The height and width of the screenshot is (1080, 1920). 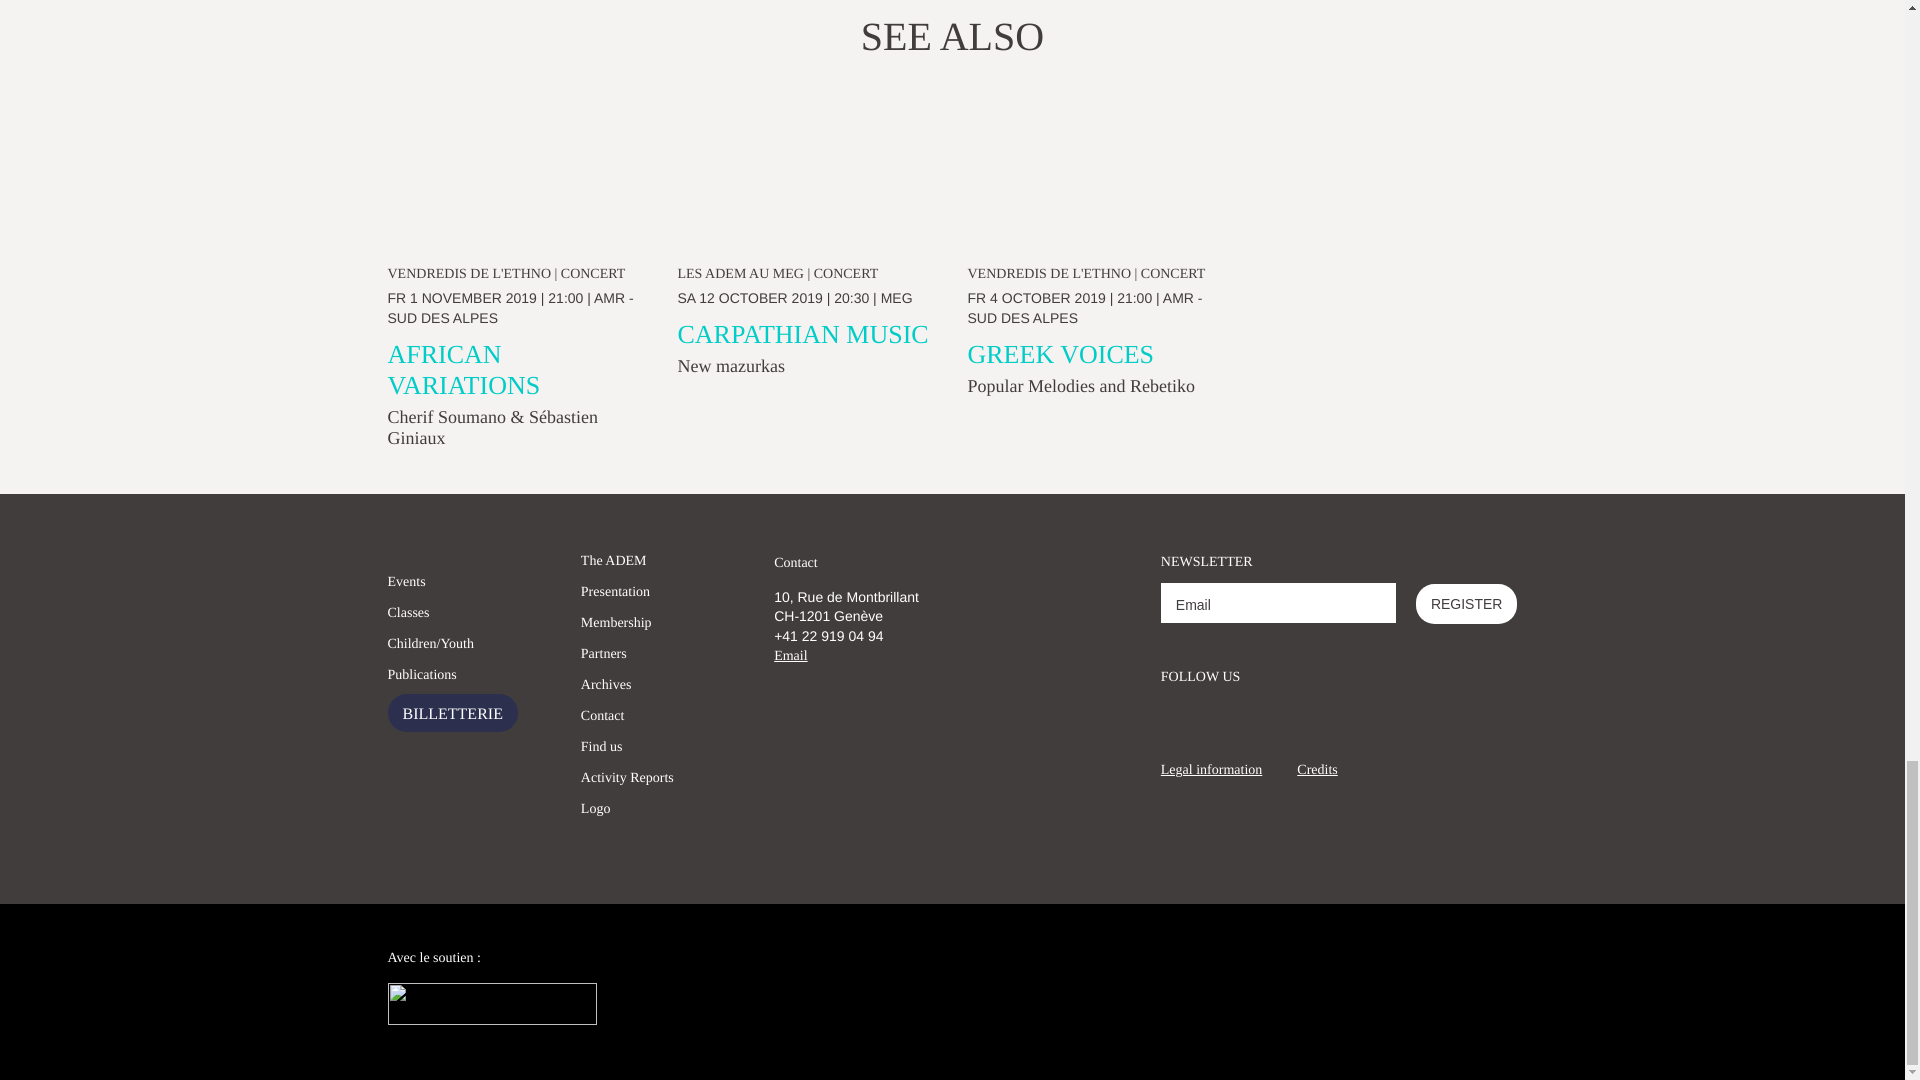 I want to click on Membership, so click(x=616, y=628).